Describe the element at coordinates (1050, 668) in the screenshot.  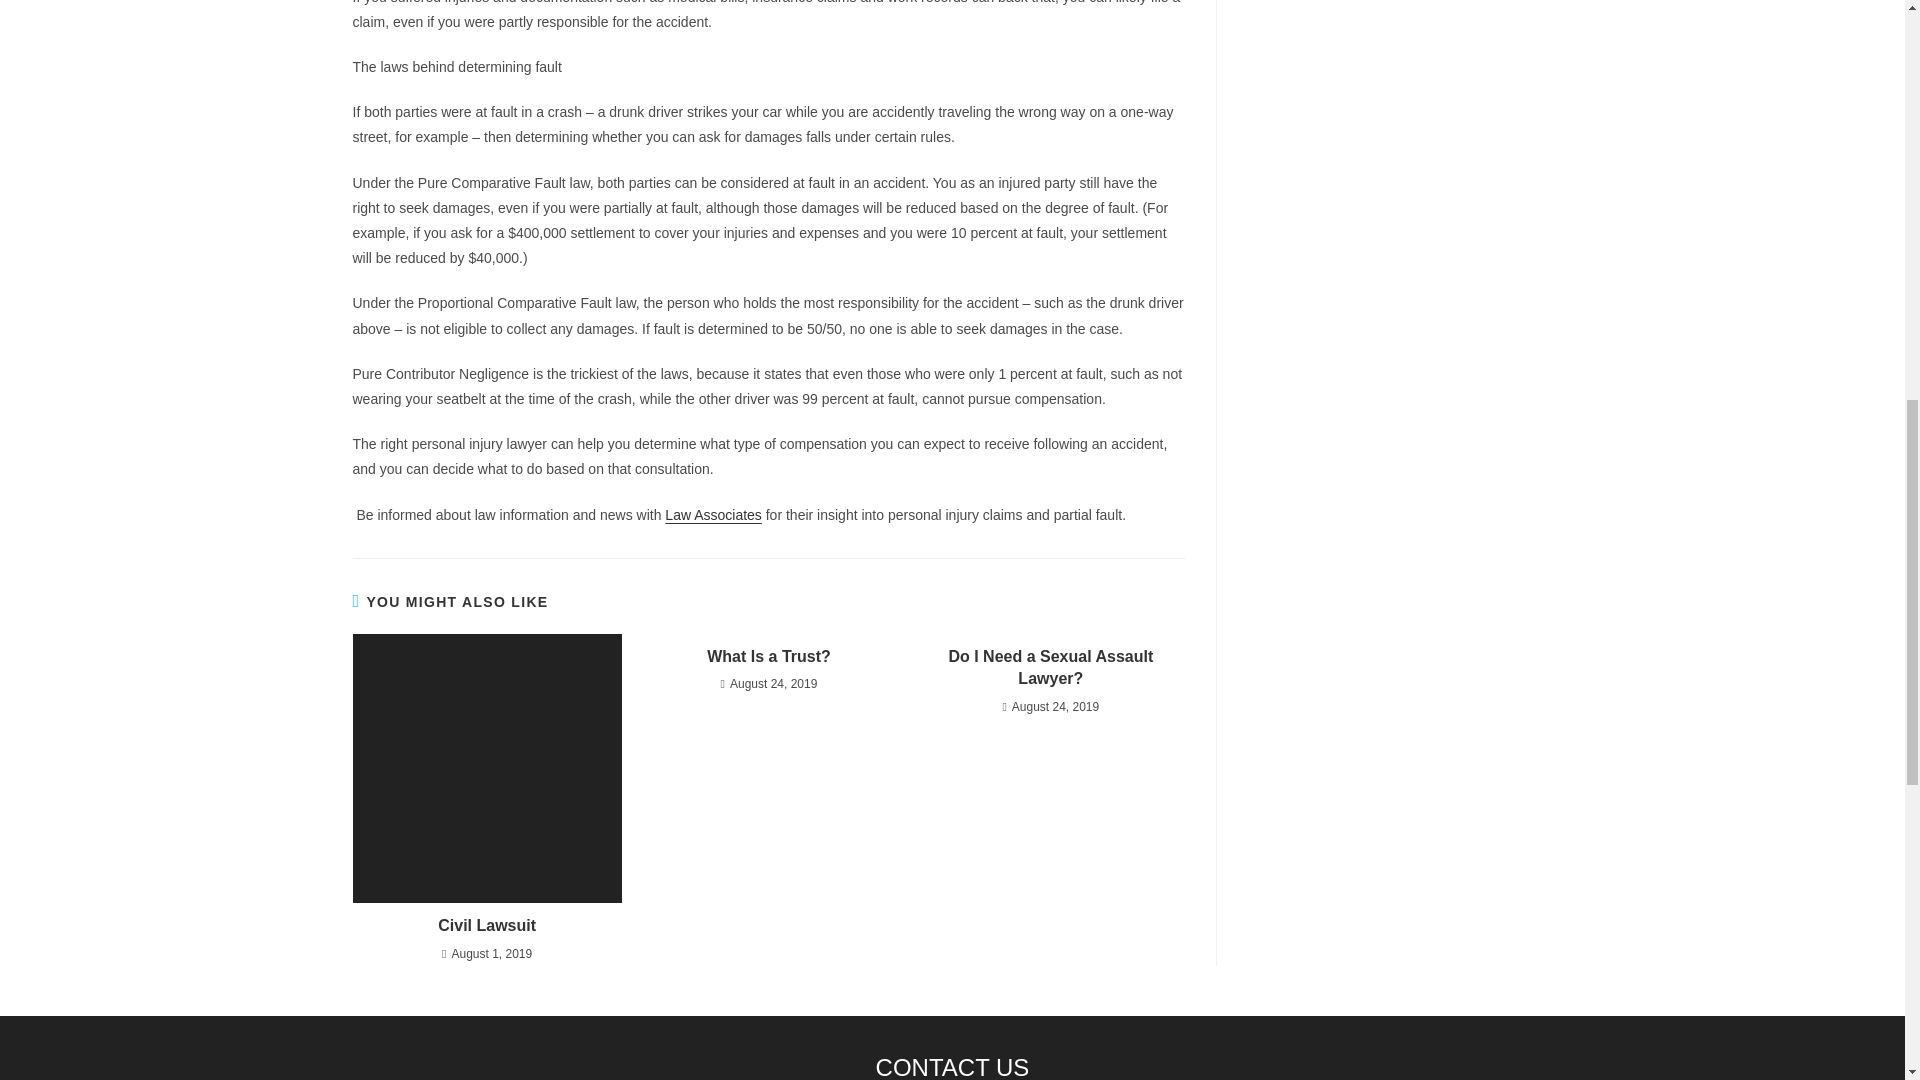
I see `Do I Need a Sexual Assault Lawyer?` at that location.